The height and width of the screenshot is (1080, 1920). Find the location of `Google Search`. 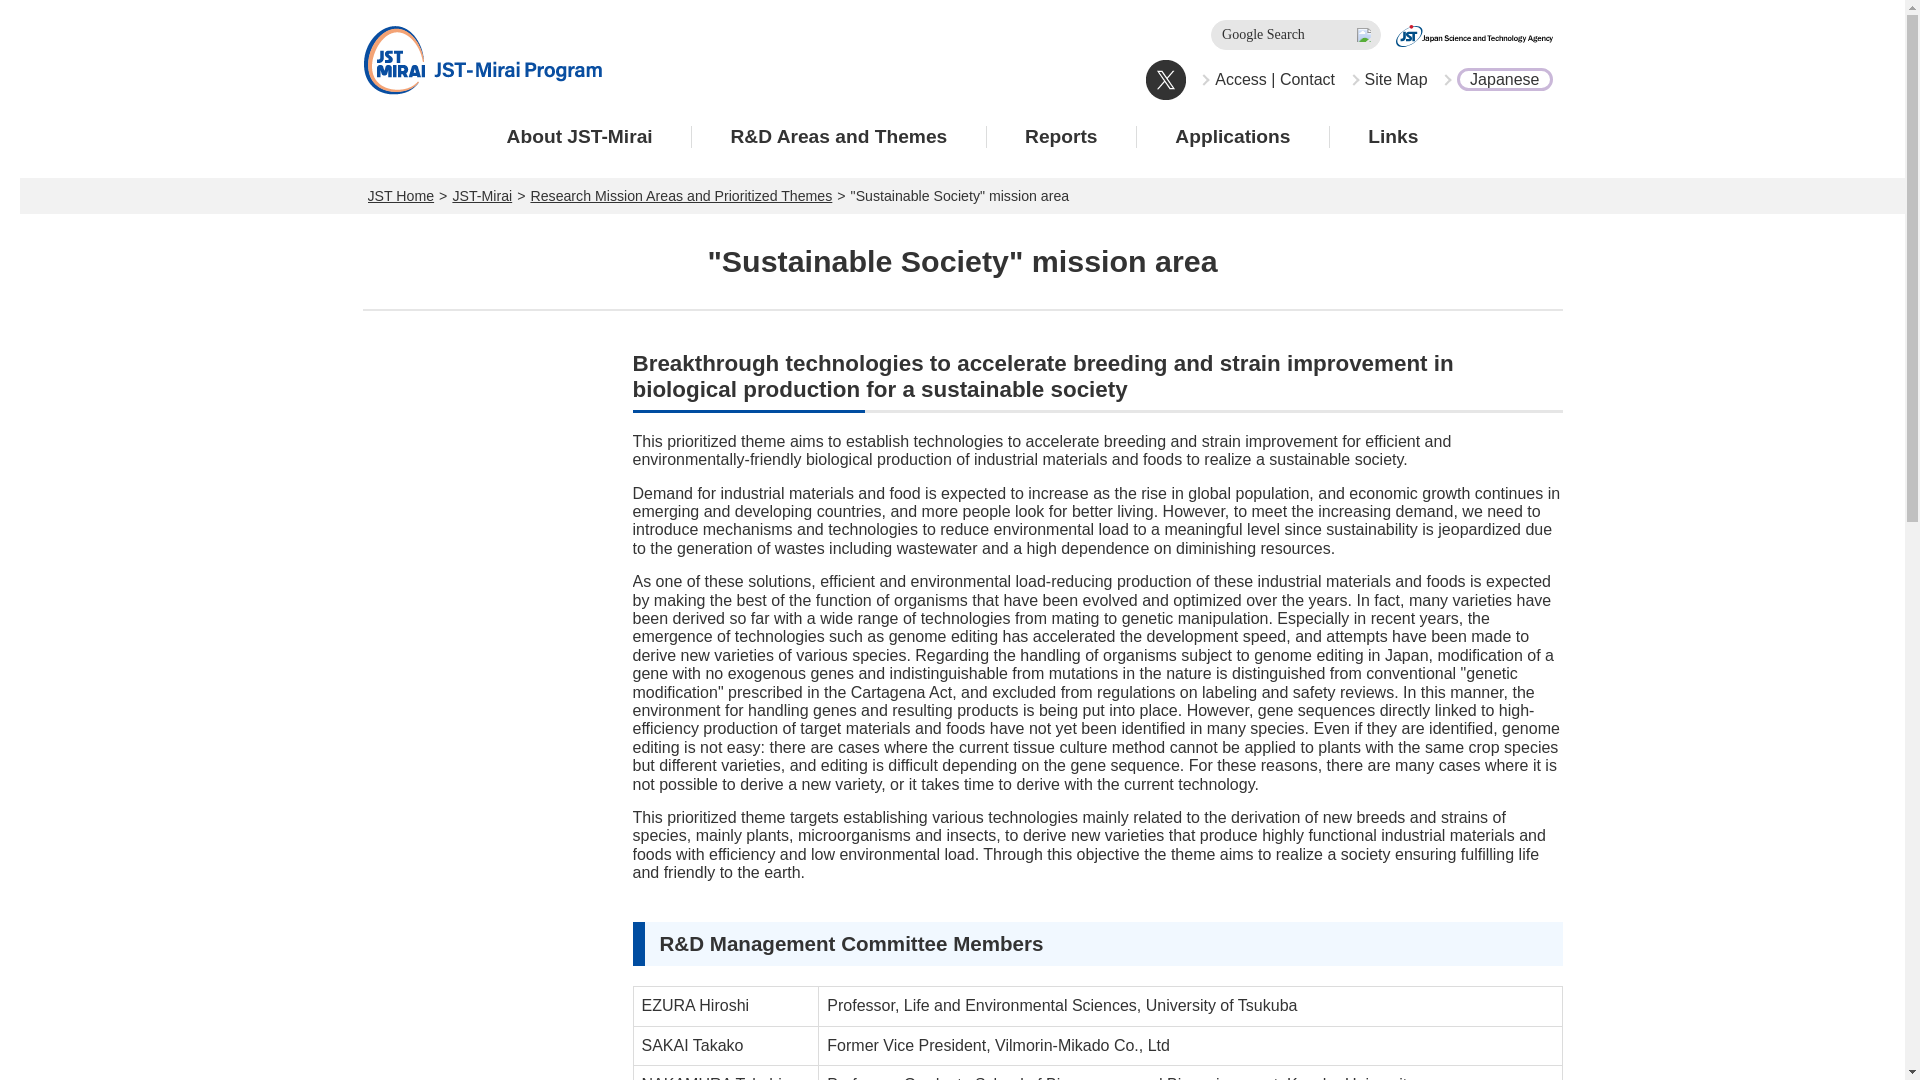

Google Search is located at coordinates (1296, 34).